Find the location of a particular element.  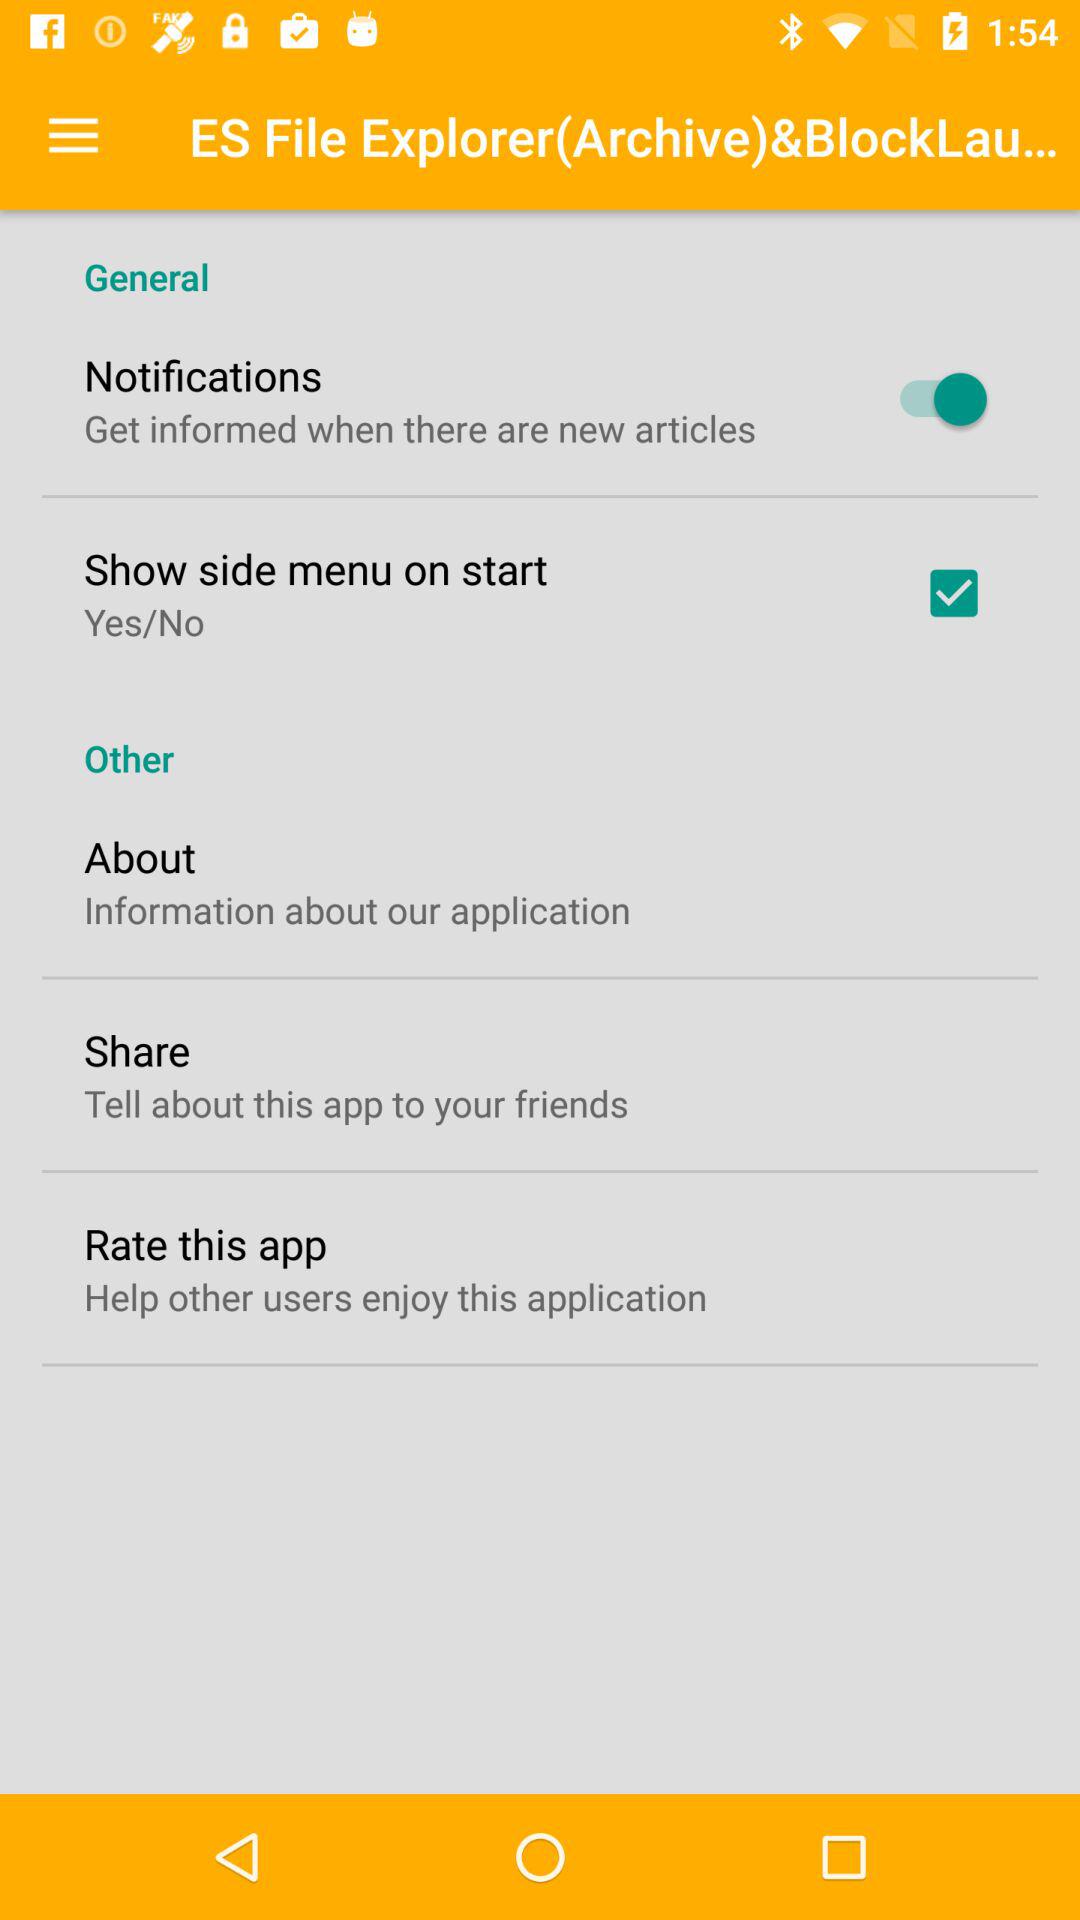

select the notifications item is located at coordinates (203, 374).